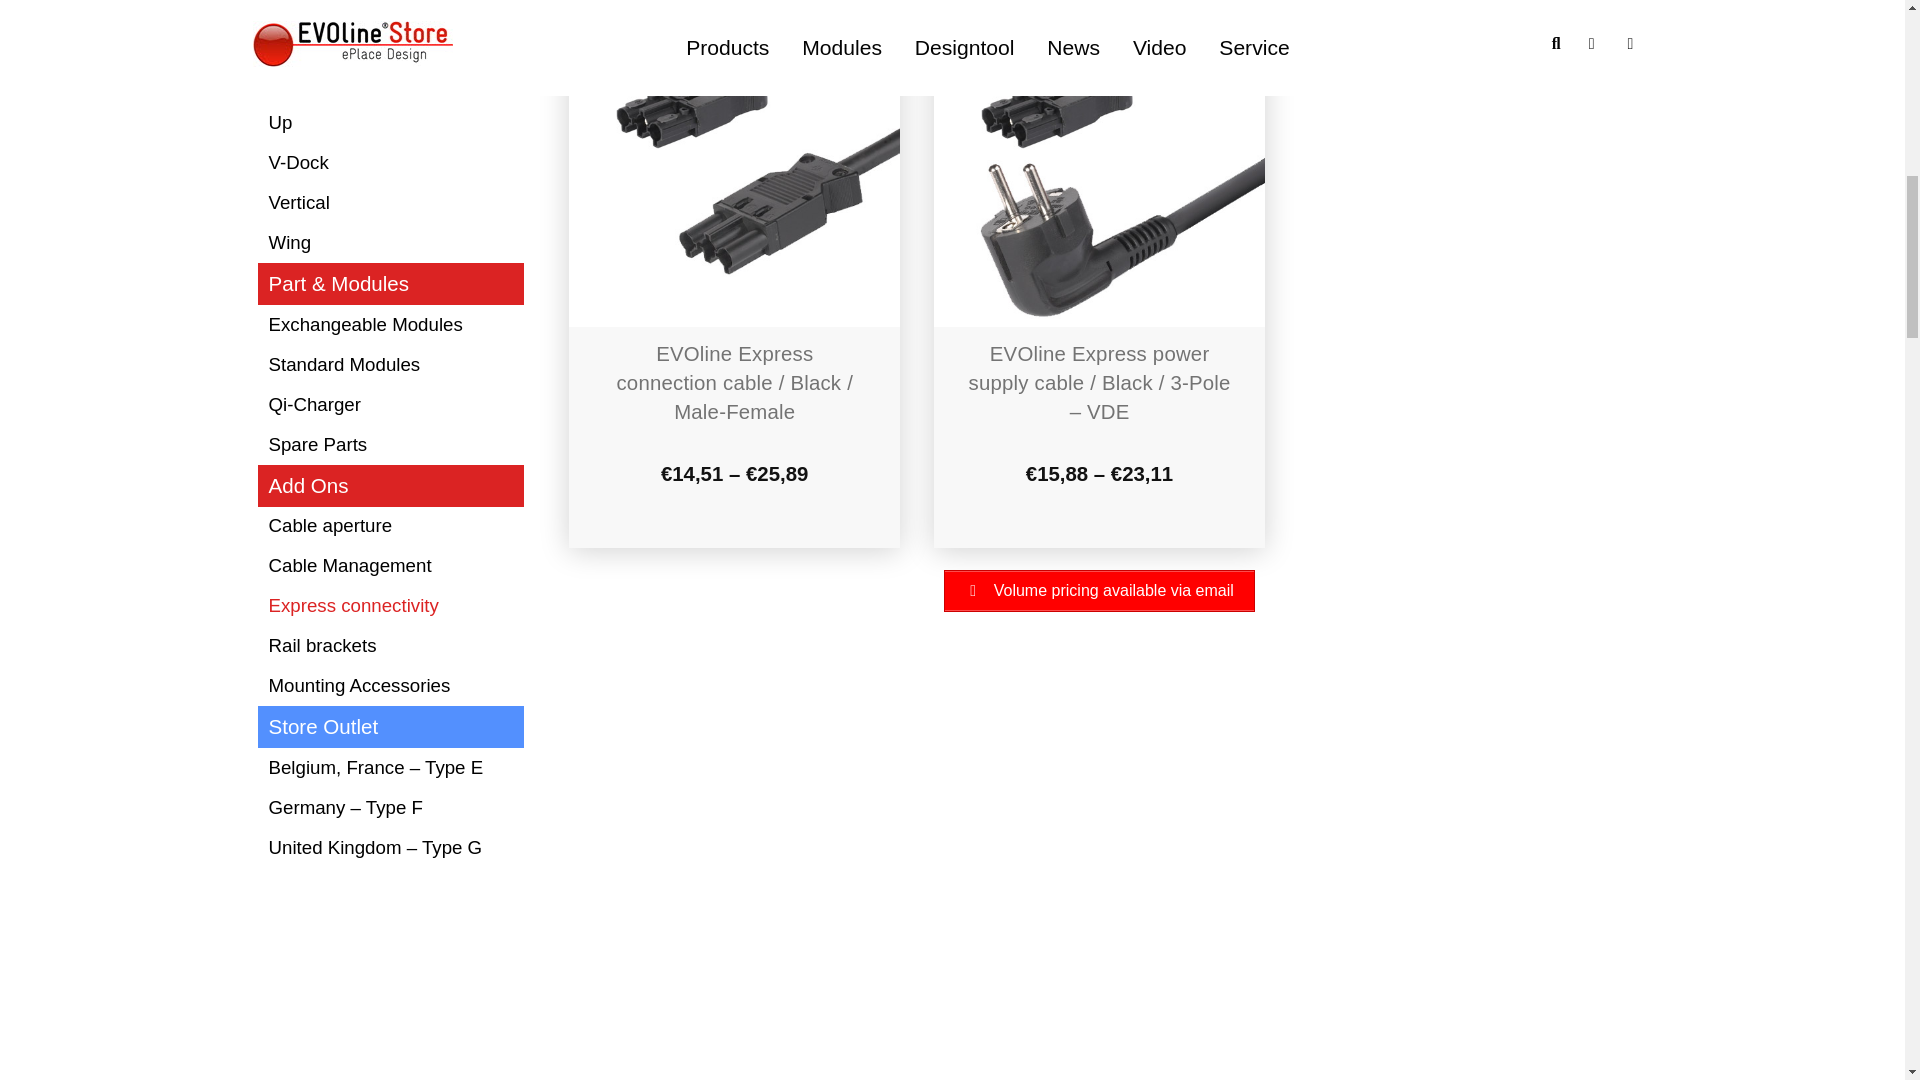 The image size is (1920, 1080). Describe the element at coordinates (390, 243) in the screenshot. I see `Wing` at that location.